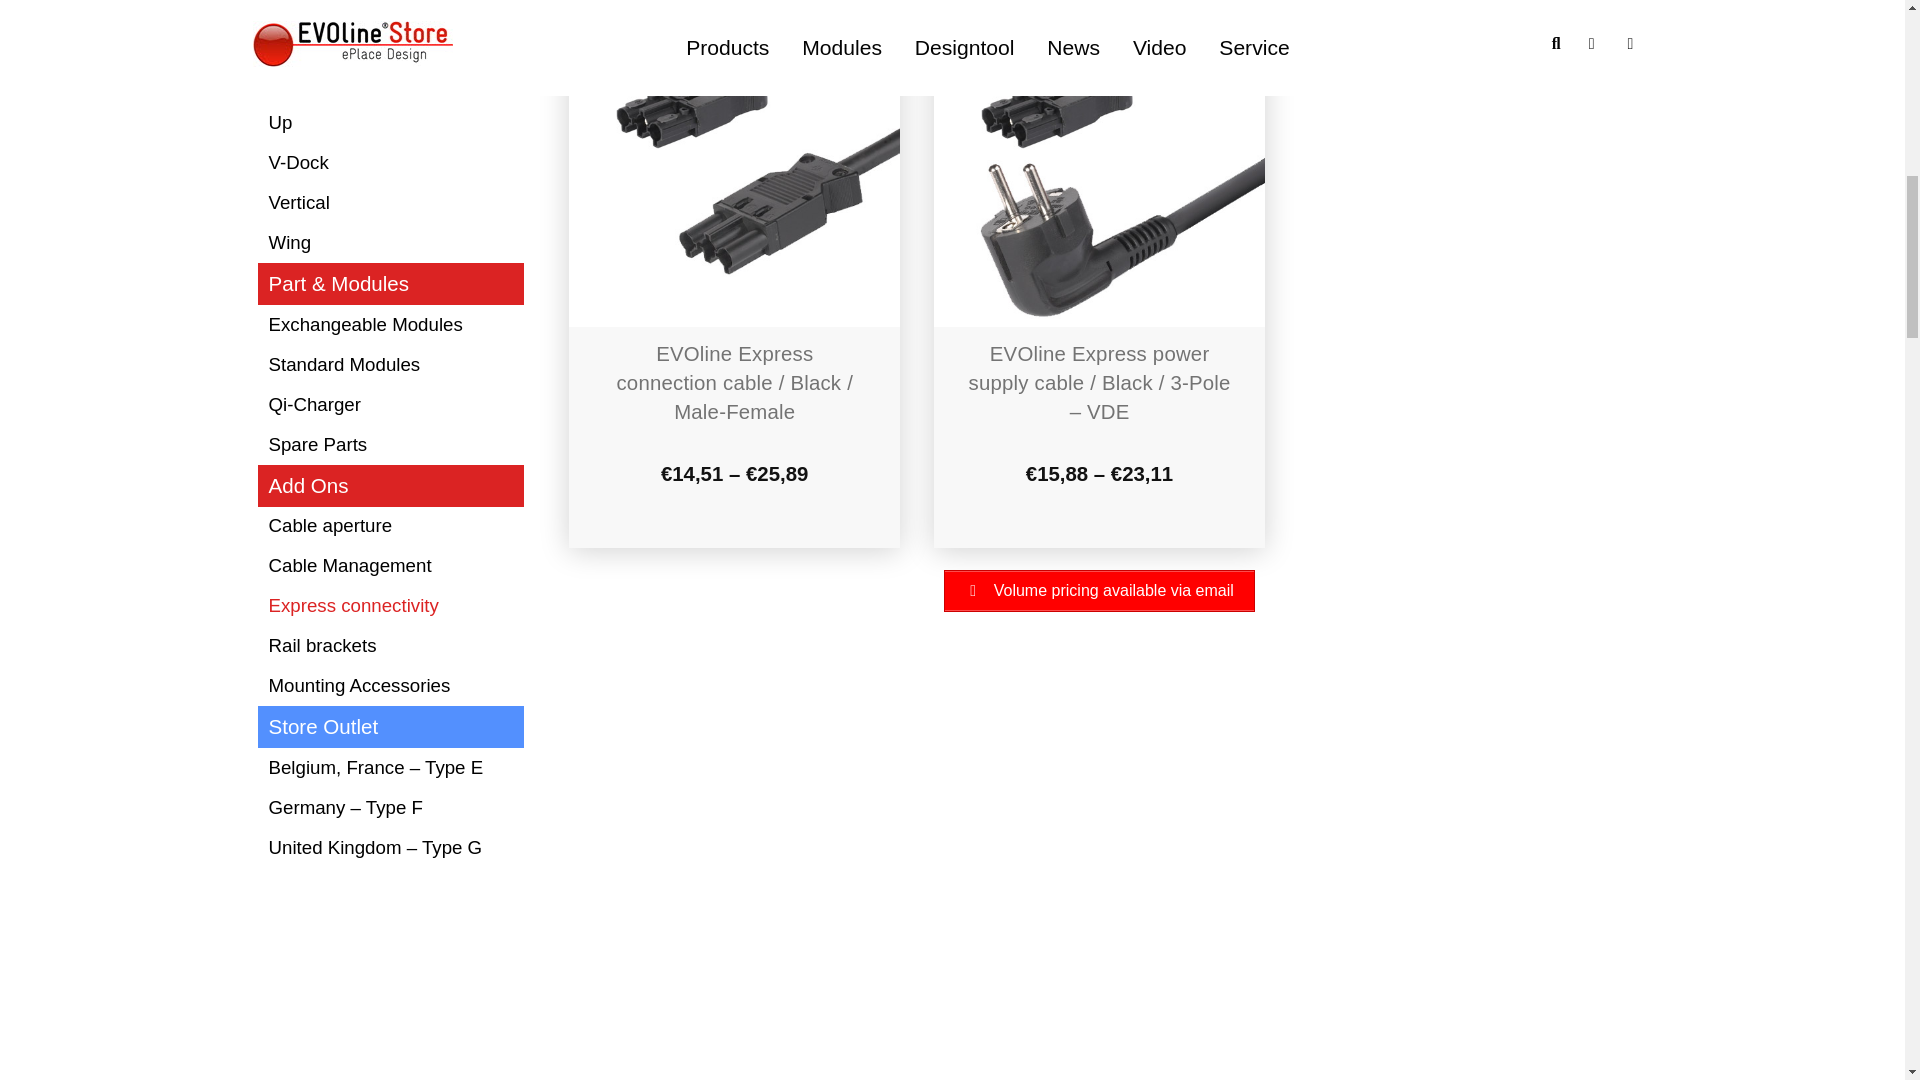 The image size is (1920, 1080). Describe the element at coordinates (390, 243) in the screenshot. I see `Wing` at that location.